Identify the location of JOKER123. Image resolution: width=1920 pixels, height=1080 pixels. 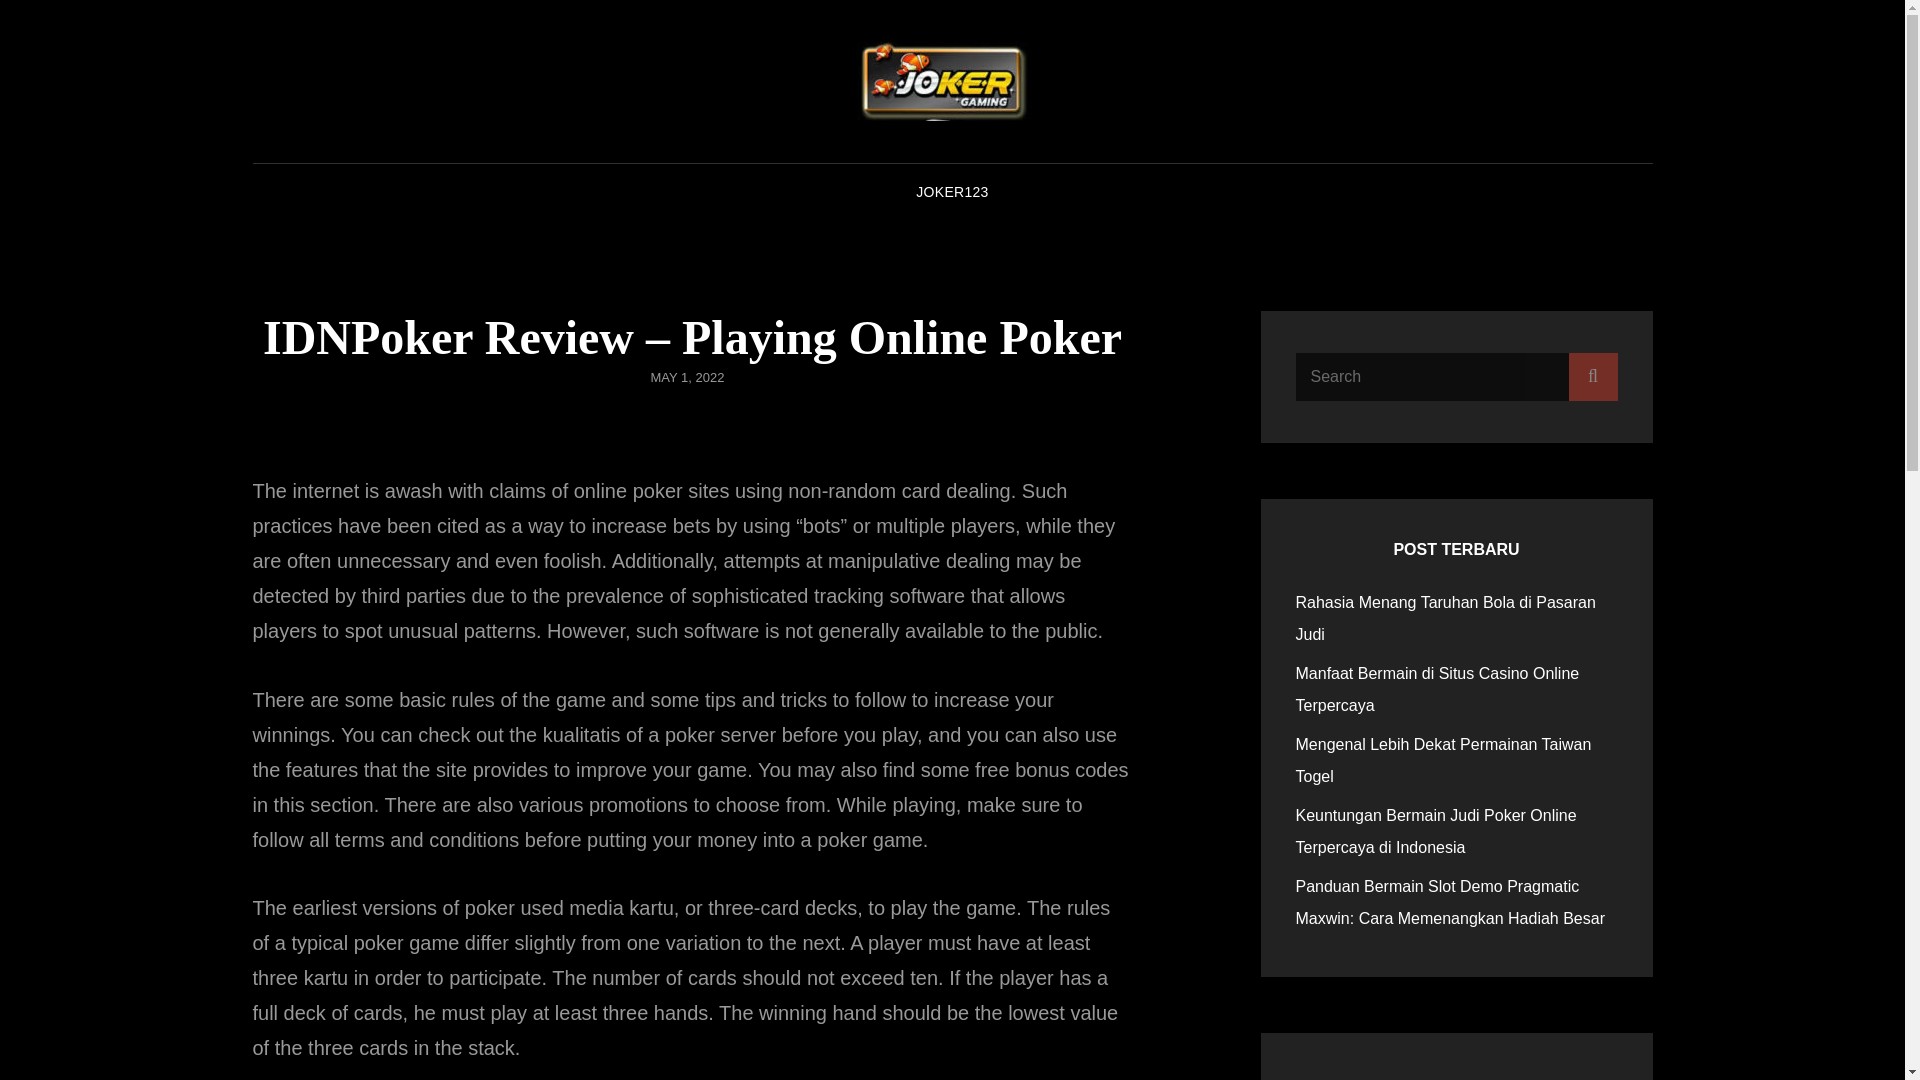
(952, 192).